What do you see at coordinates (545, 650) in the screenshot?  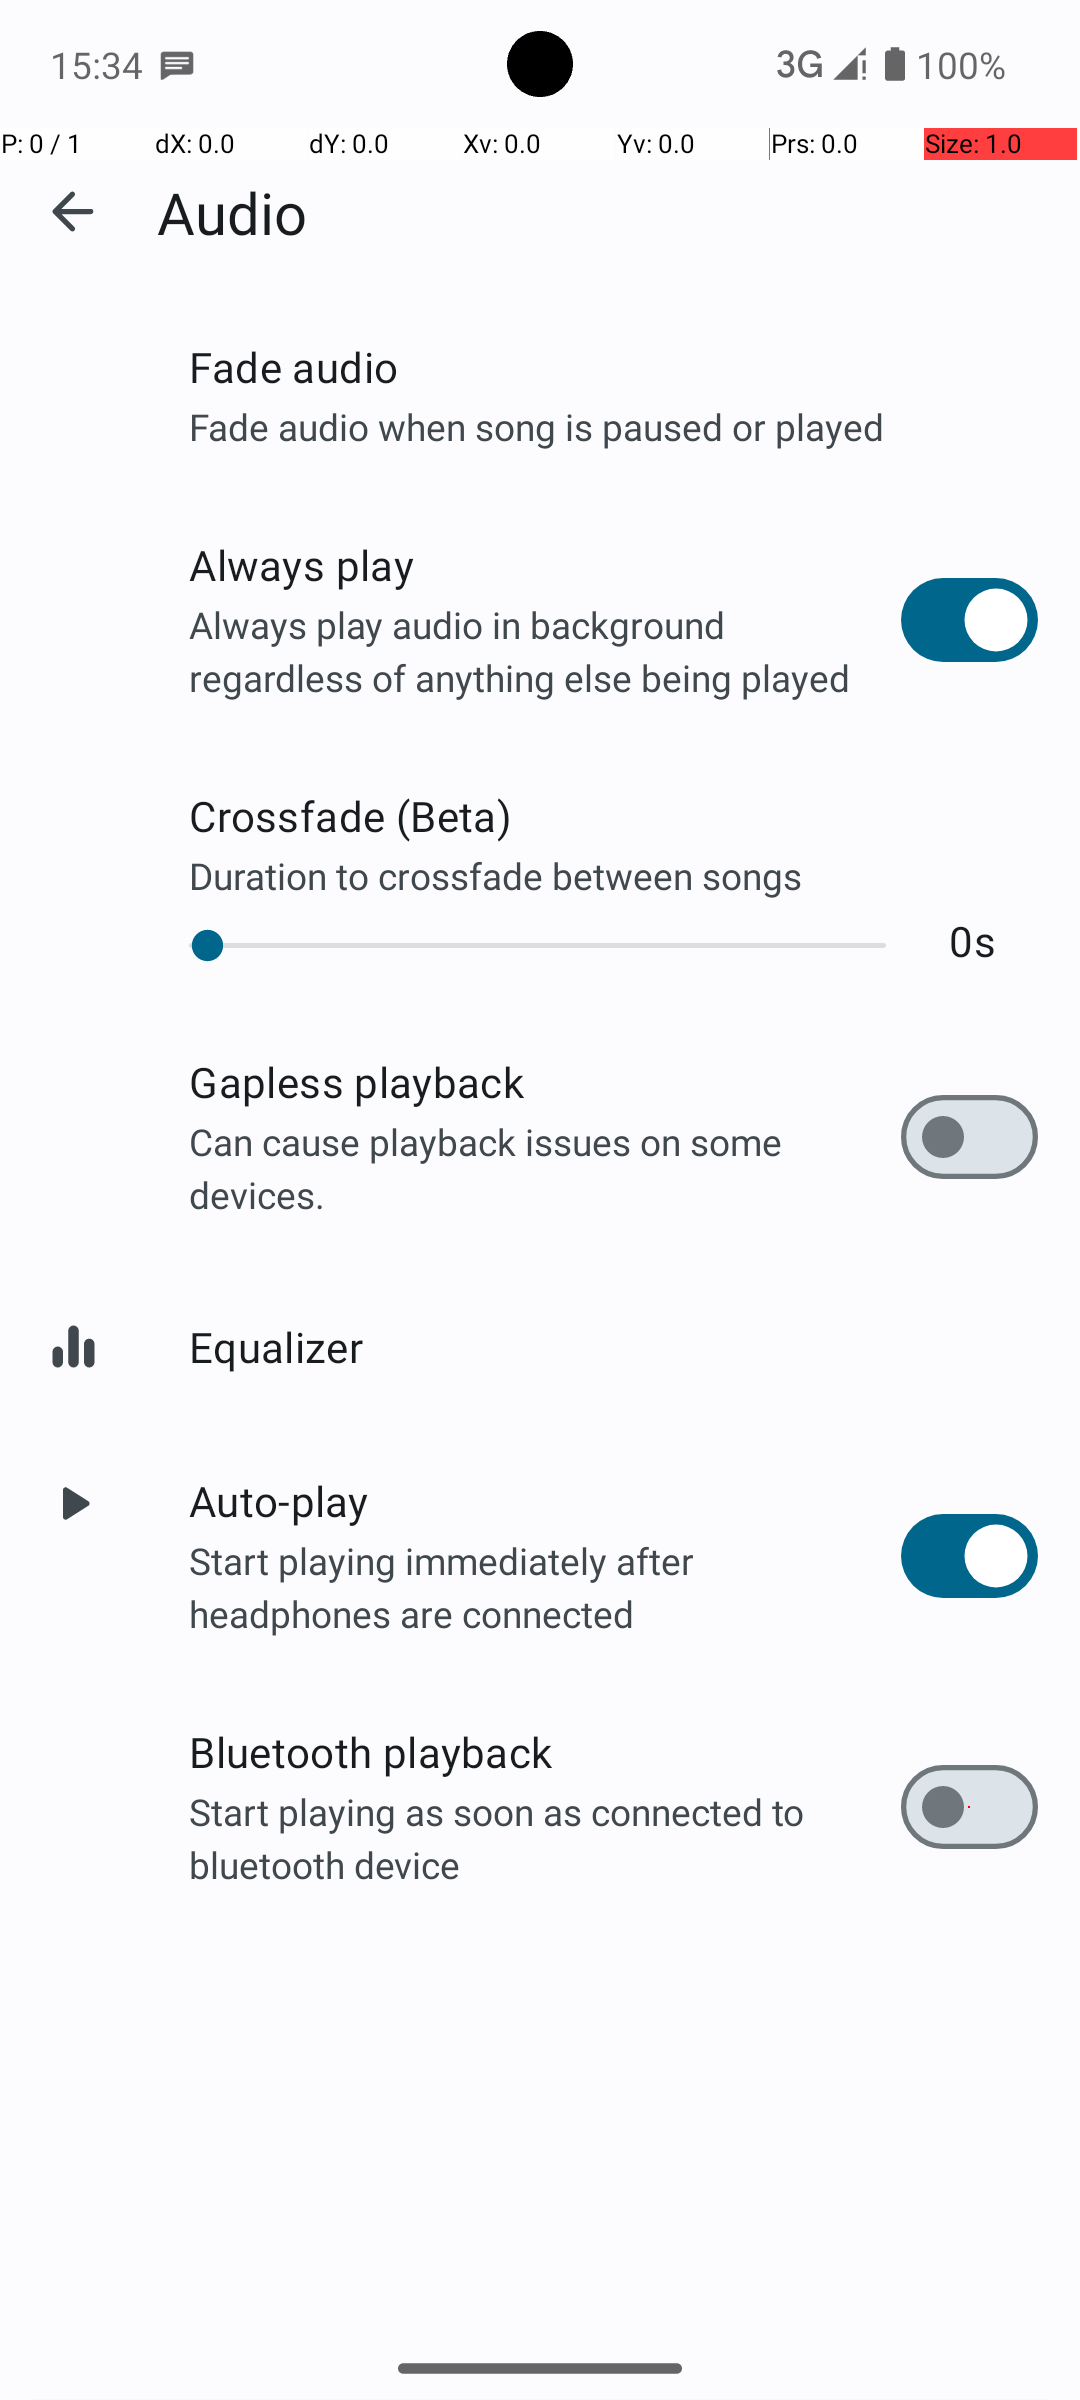 I see `Always play audio in background regardless of anything else being played` at bounding box center [545, 650].